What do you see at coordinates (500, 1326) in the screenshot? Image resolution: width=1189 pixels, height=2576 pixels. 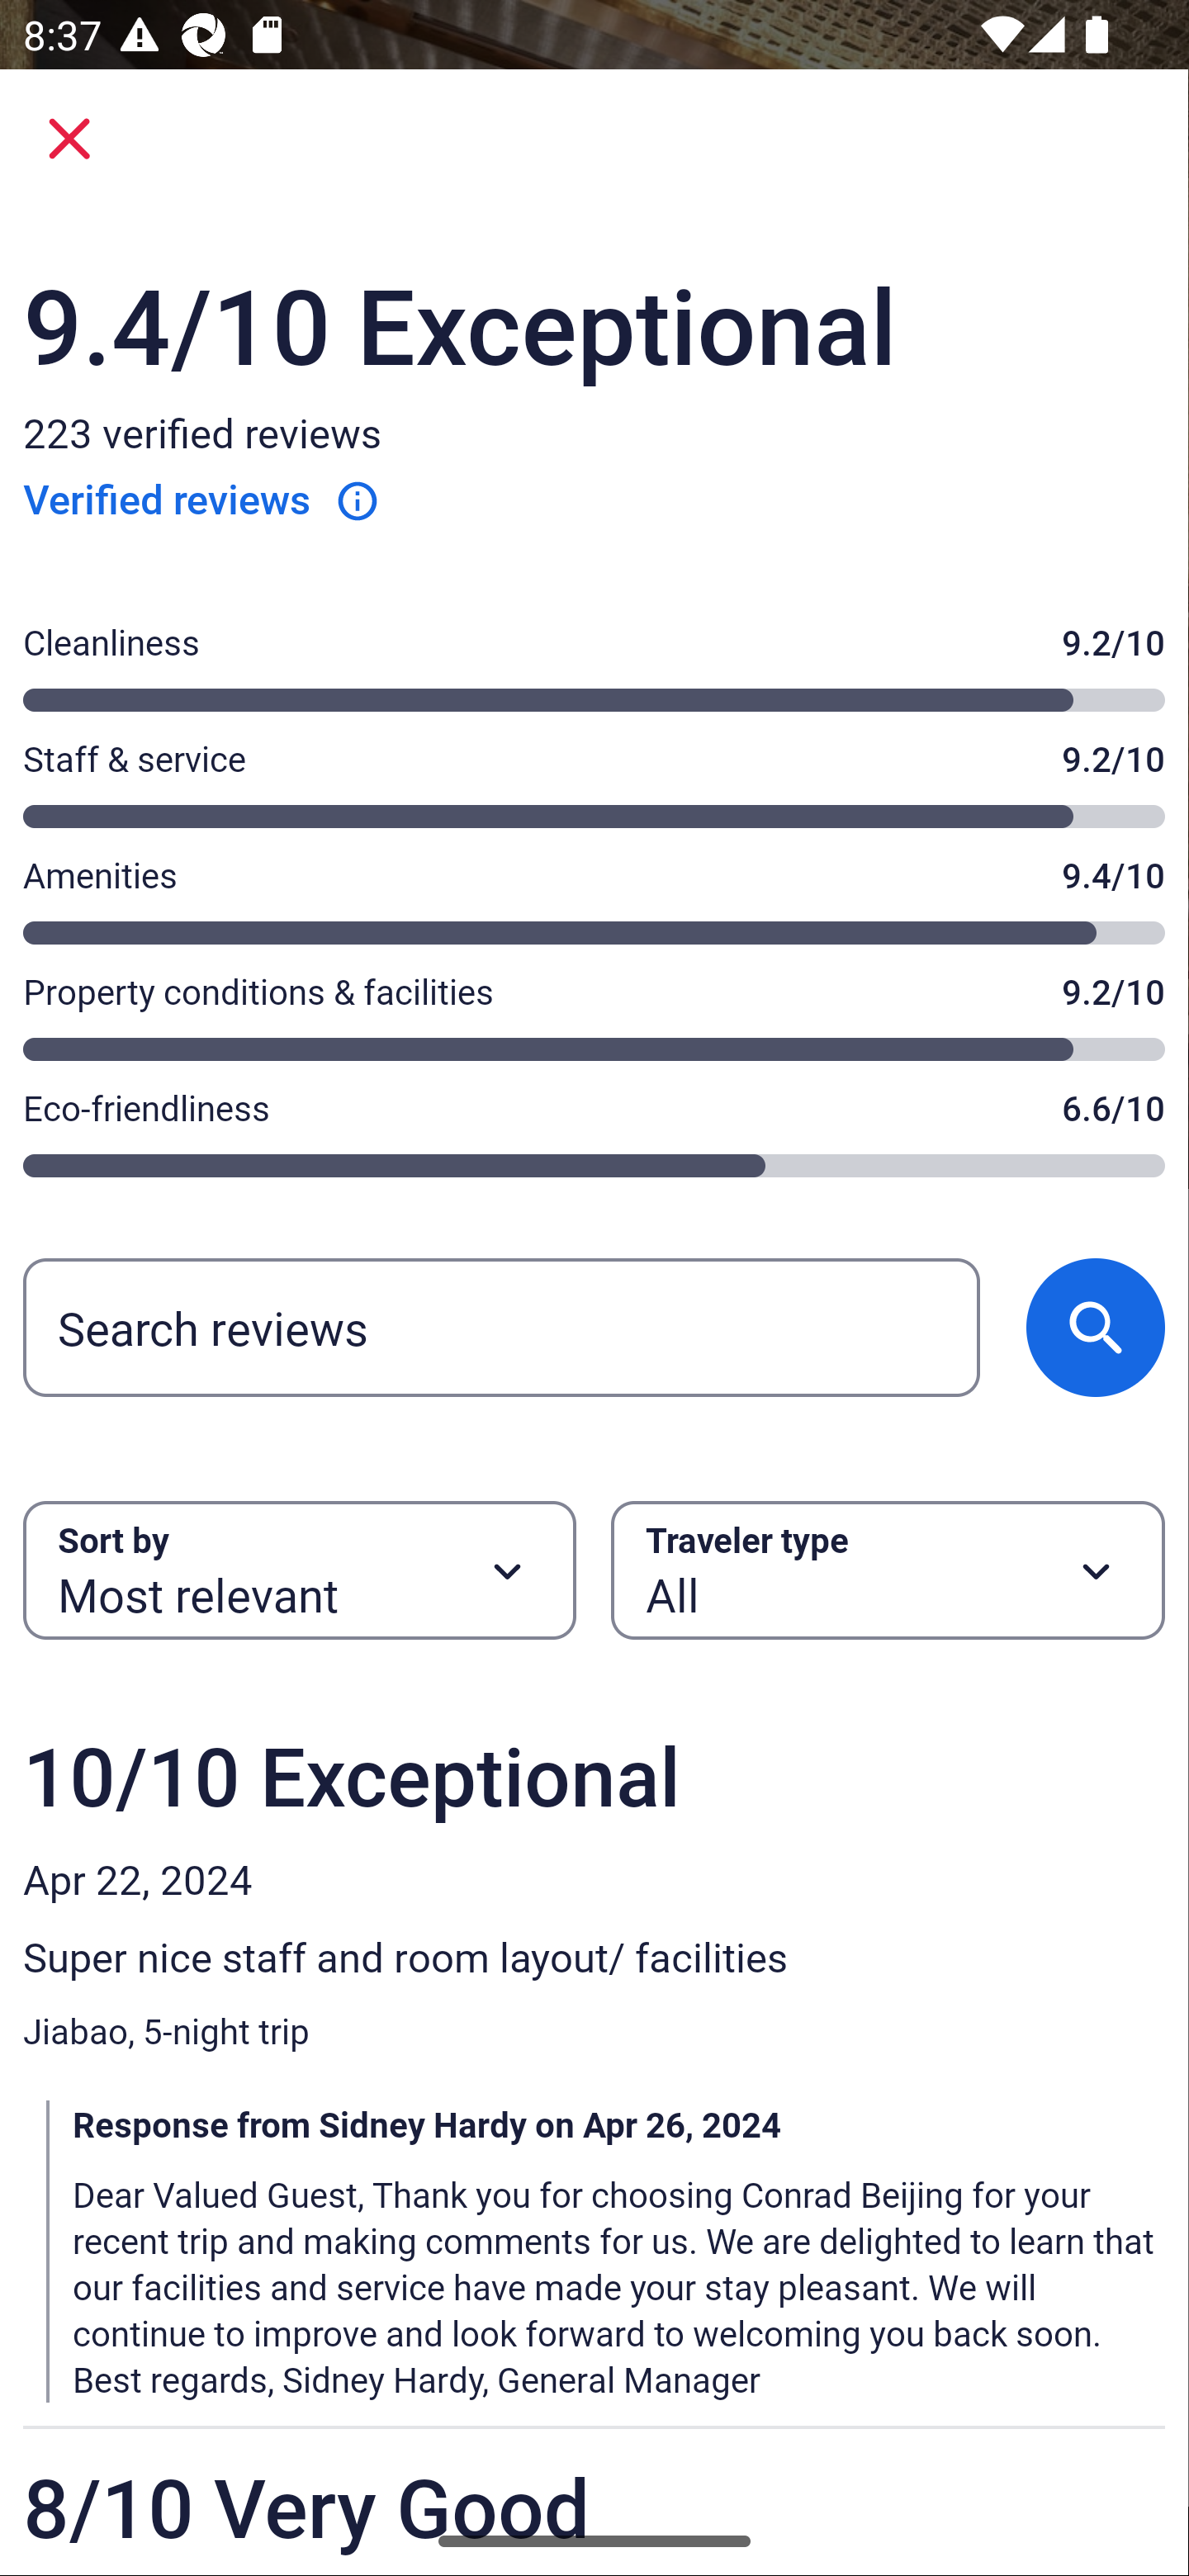 I see `Search reviews` at bounding box center [500, 1326].